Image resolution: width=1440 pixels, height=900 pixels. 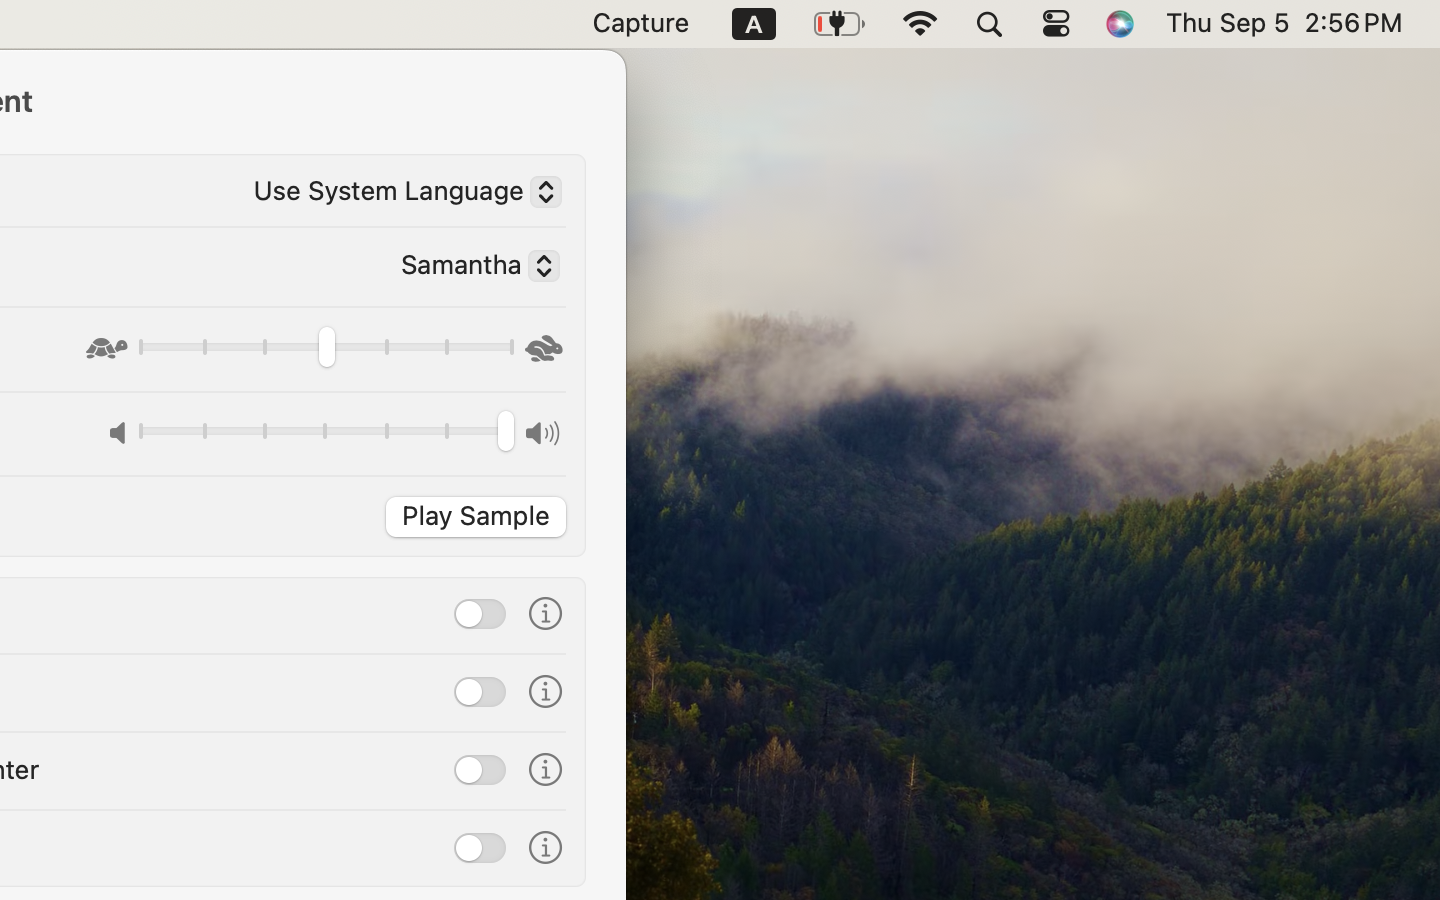 What do you see at coordinates (325, 434) in the screenshot?
I see `1.0` at bounding box center [325, 434].